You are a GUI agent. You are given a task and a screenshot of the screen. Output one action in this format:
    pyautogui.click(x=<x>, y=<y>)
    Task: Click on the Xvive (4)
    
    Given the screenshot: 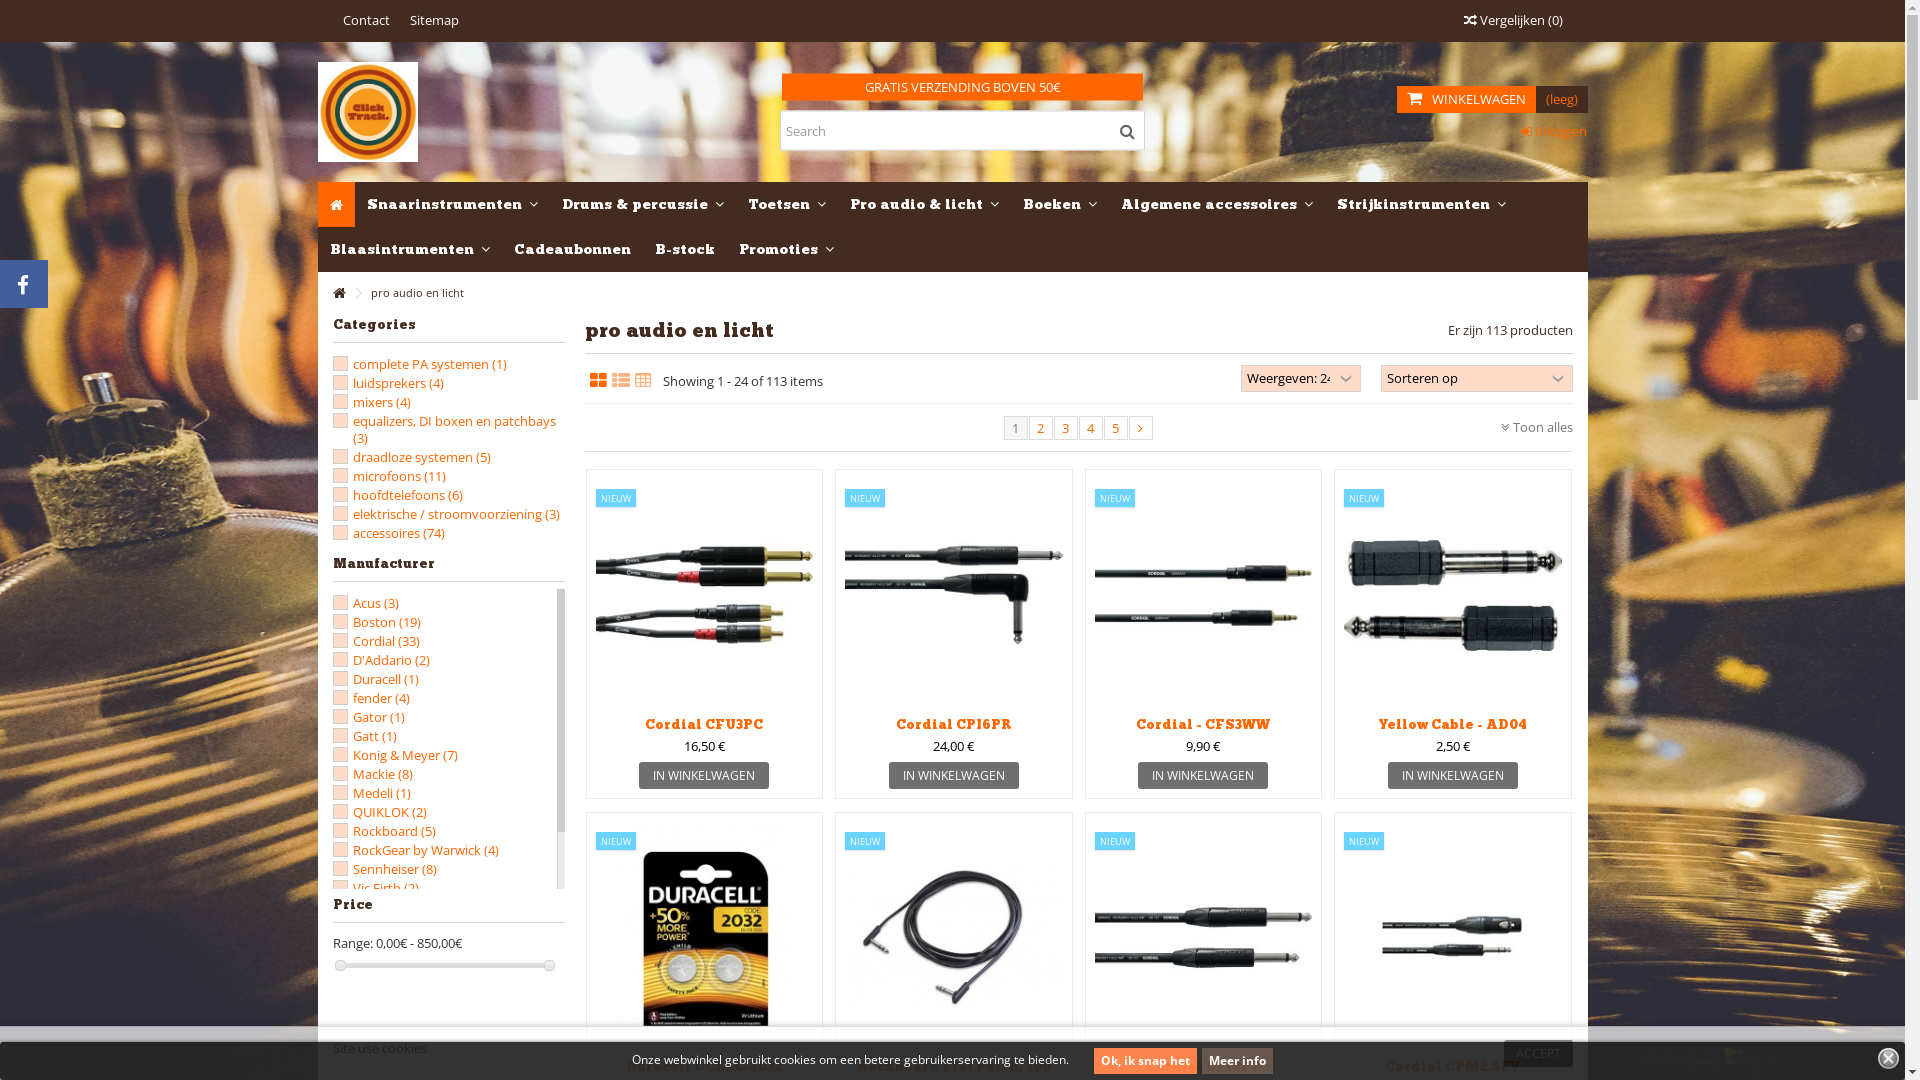 What is the action you would take?
    pyautogui.click(x=377, y=907)
    